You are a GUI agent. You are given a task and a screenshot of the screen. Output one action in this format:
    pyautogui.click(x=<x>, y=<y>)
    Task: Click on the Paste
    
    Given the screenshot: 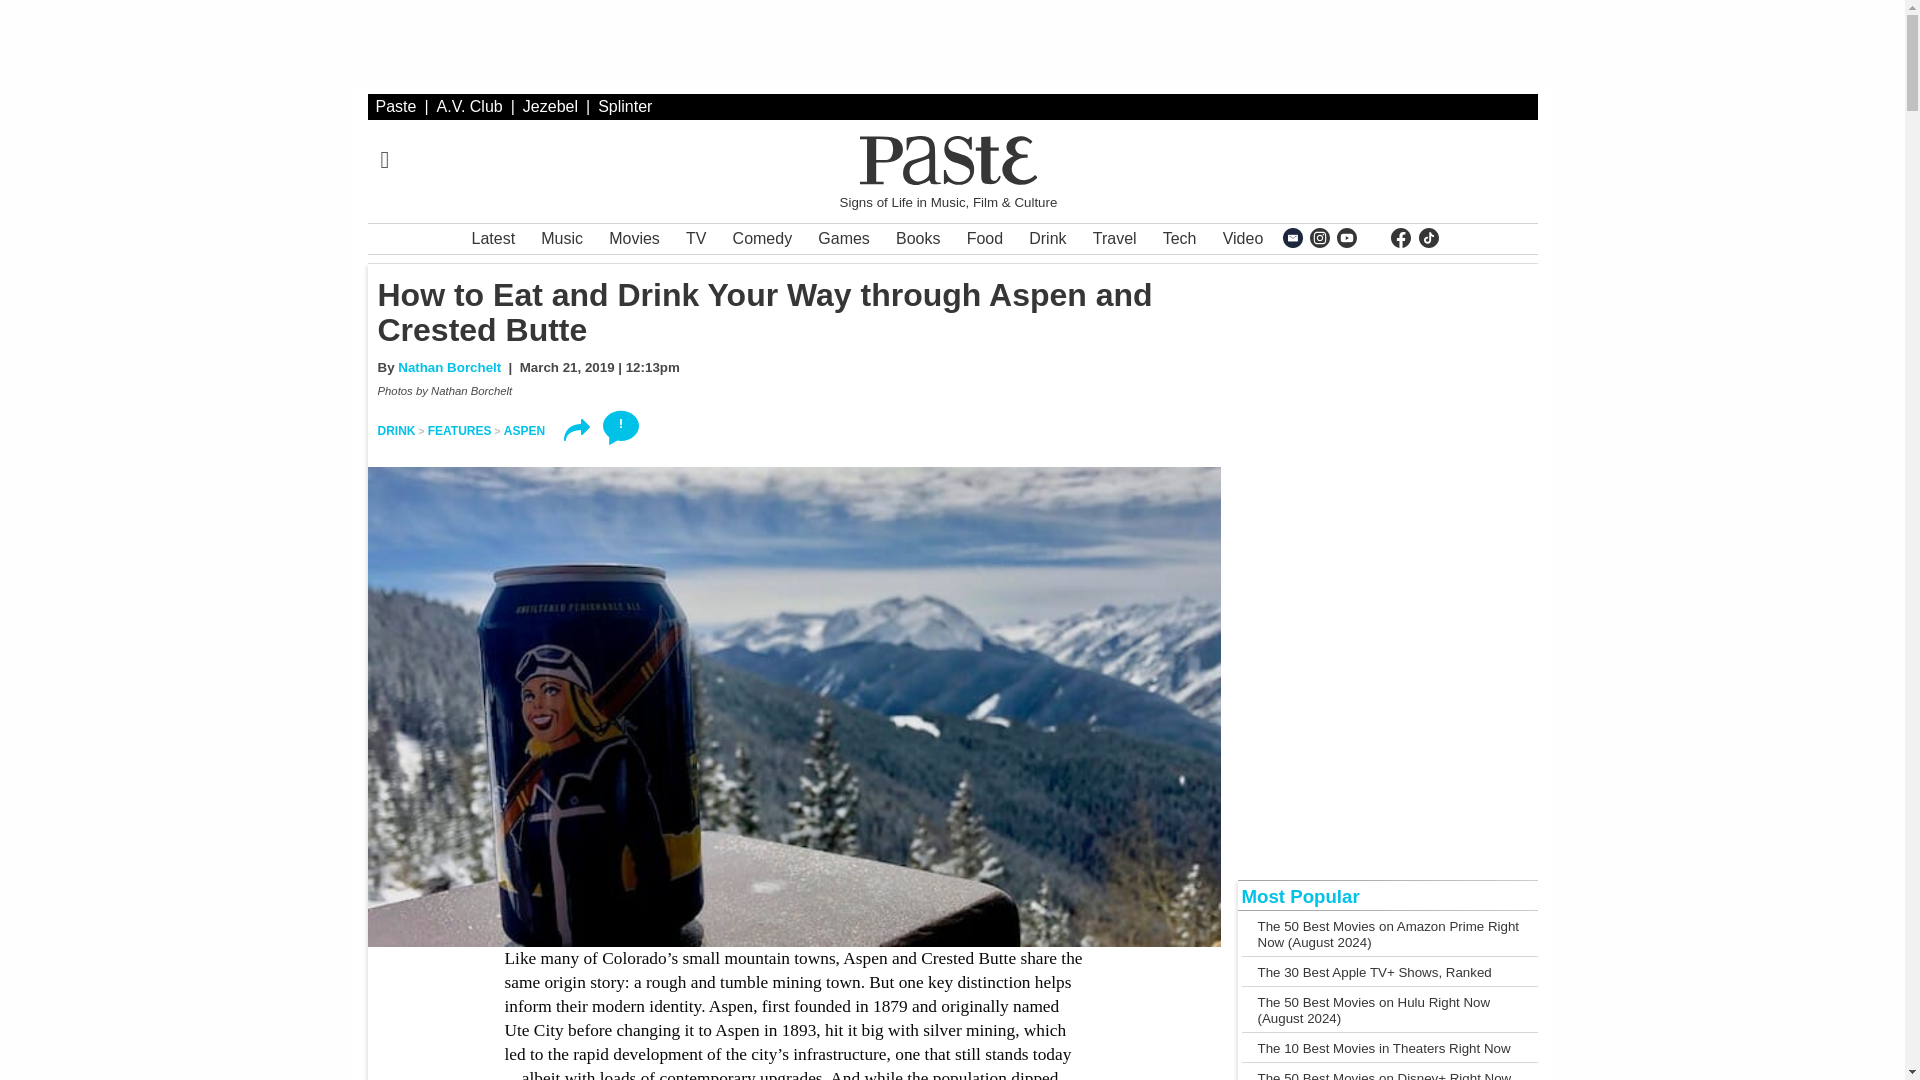 What is the action you would take?
    pyautogui.click(x=396, y=106)
    